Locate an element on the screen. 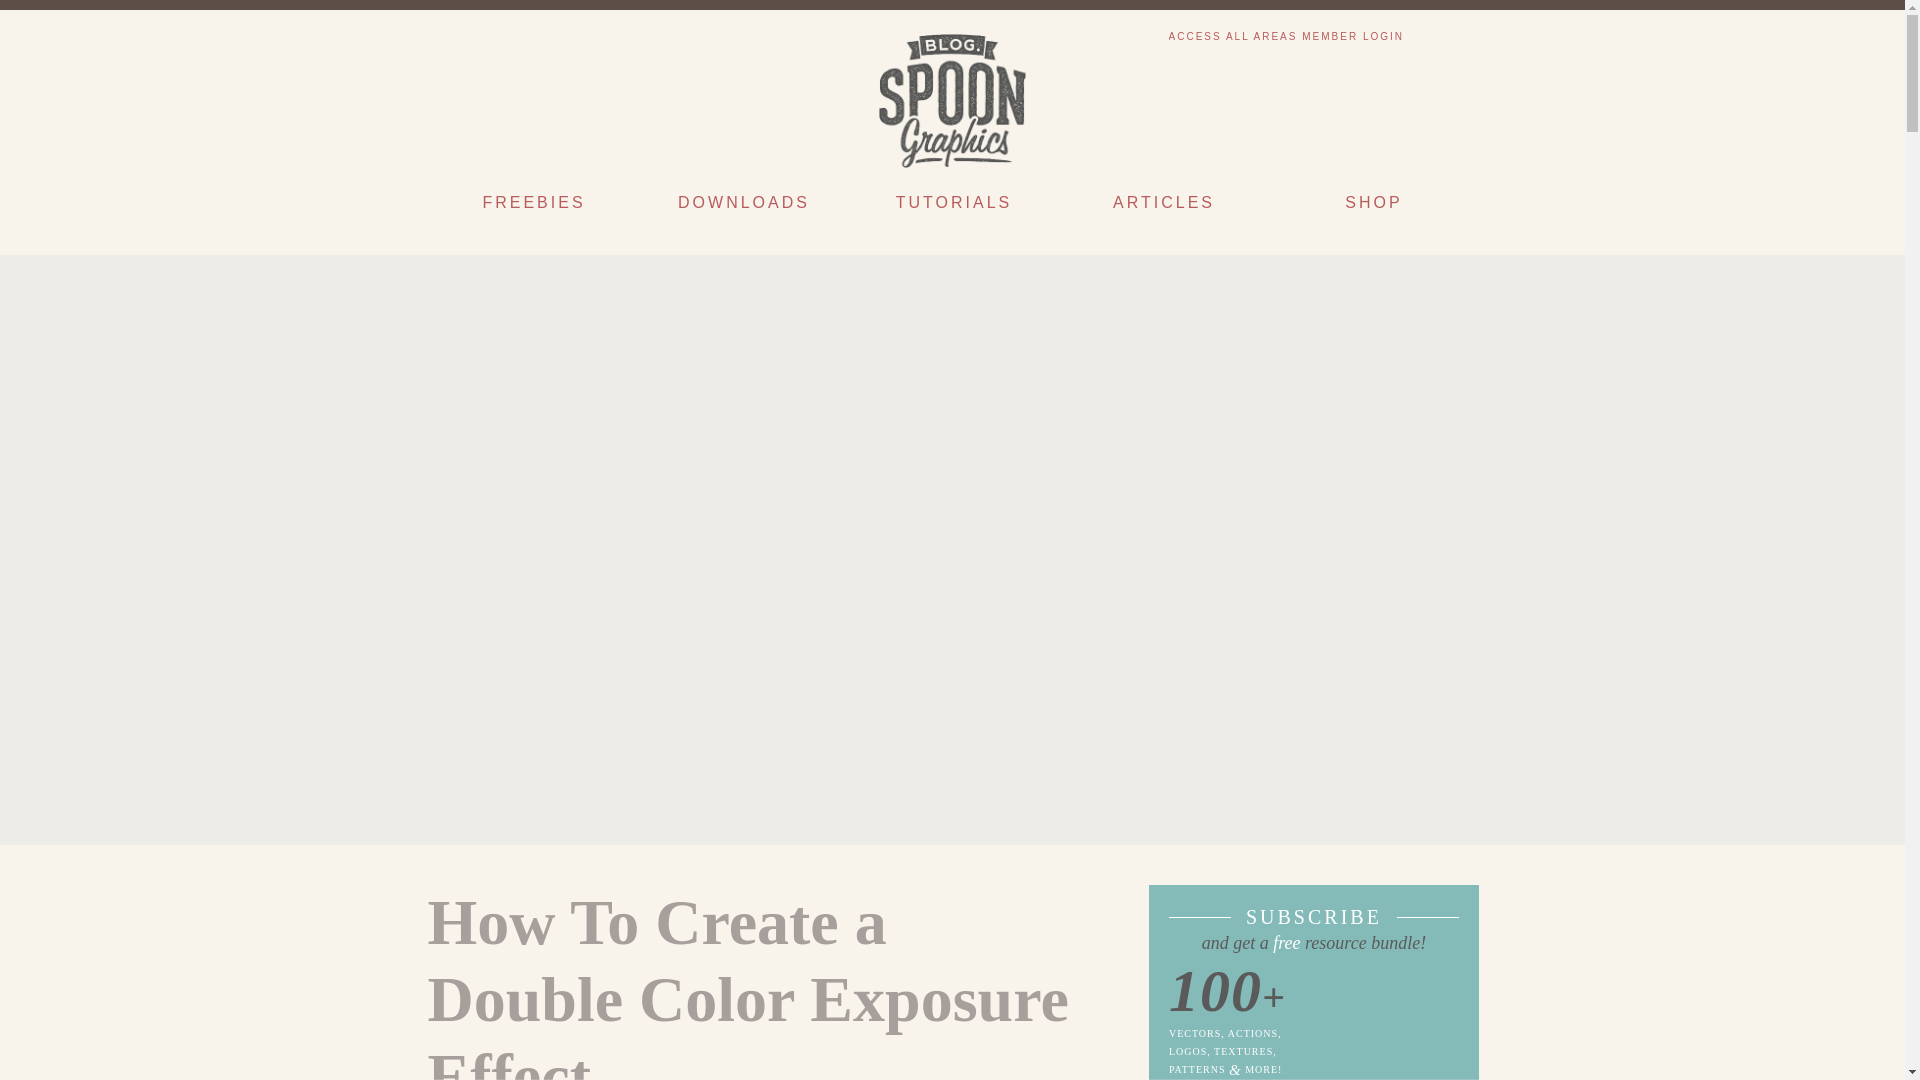 This screenshot has width=1920, height=1080. ACCESS ALL AREAS MEMBER LOGIN is located at coordinates (1286, 36).